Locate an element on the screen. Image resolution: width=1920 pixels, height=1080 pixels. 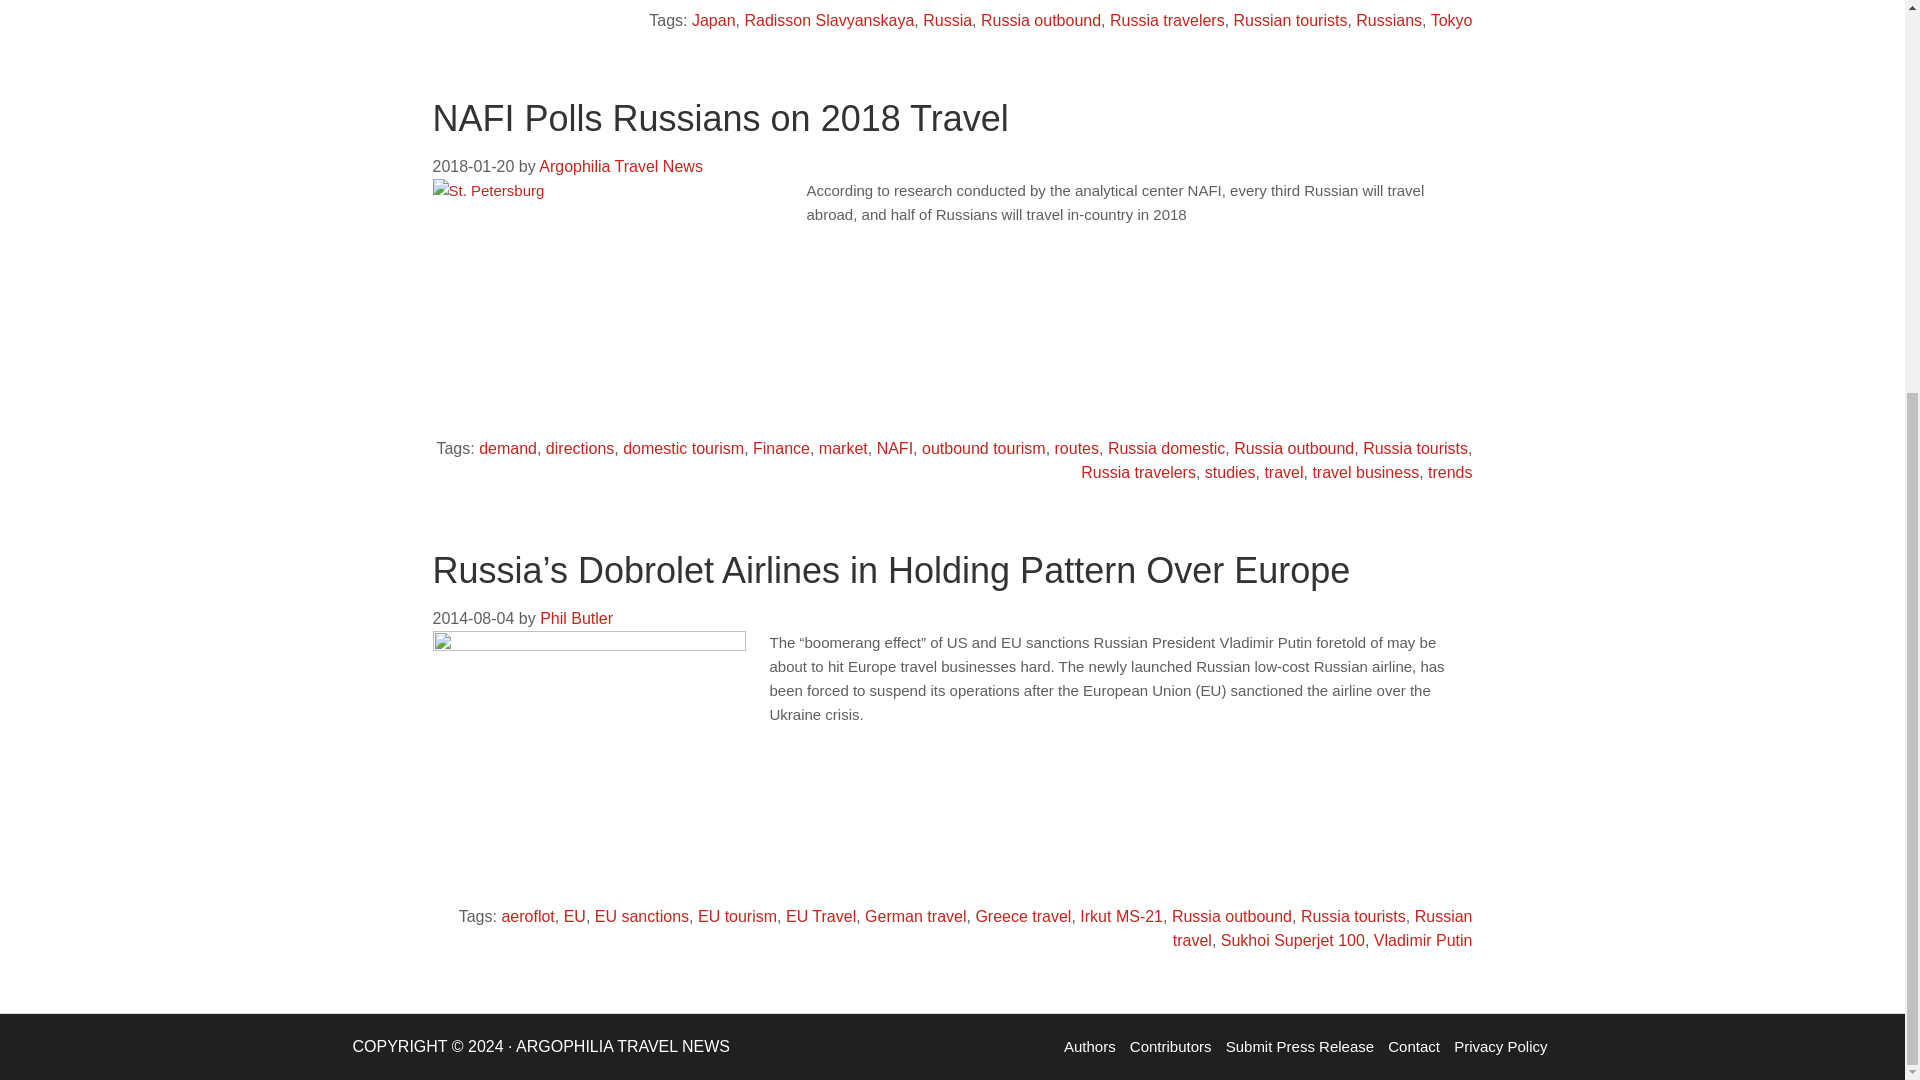
Finance is located at coordinates (781, 448).